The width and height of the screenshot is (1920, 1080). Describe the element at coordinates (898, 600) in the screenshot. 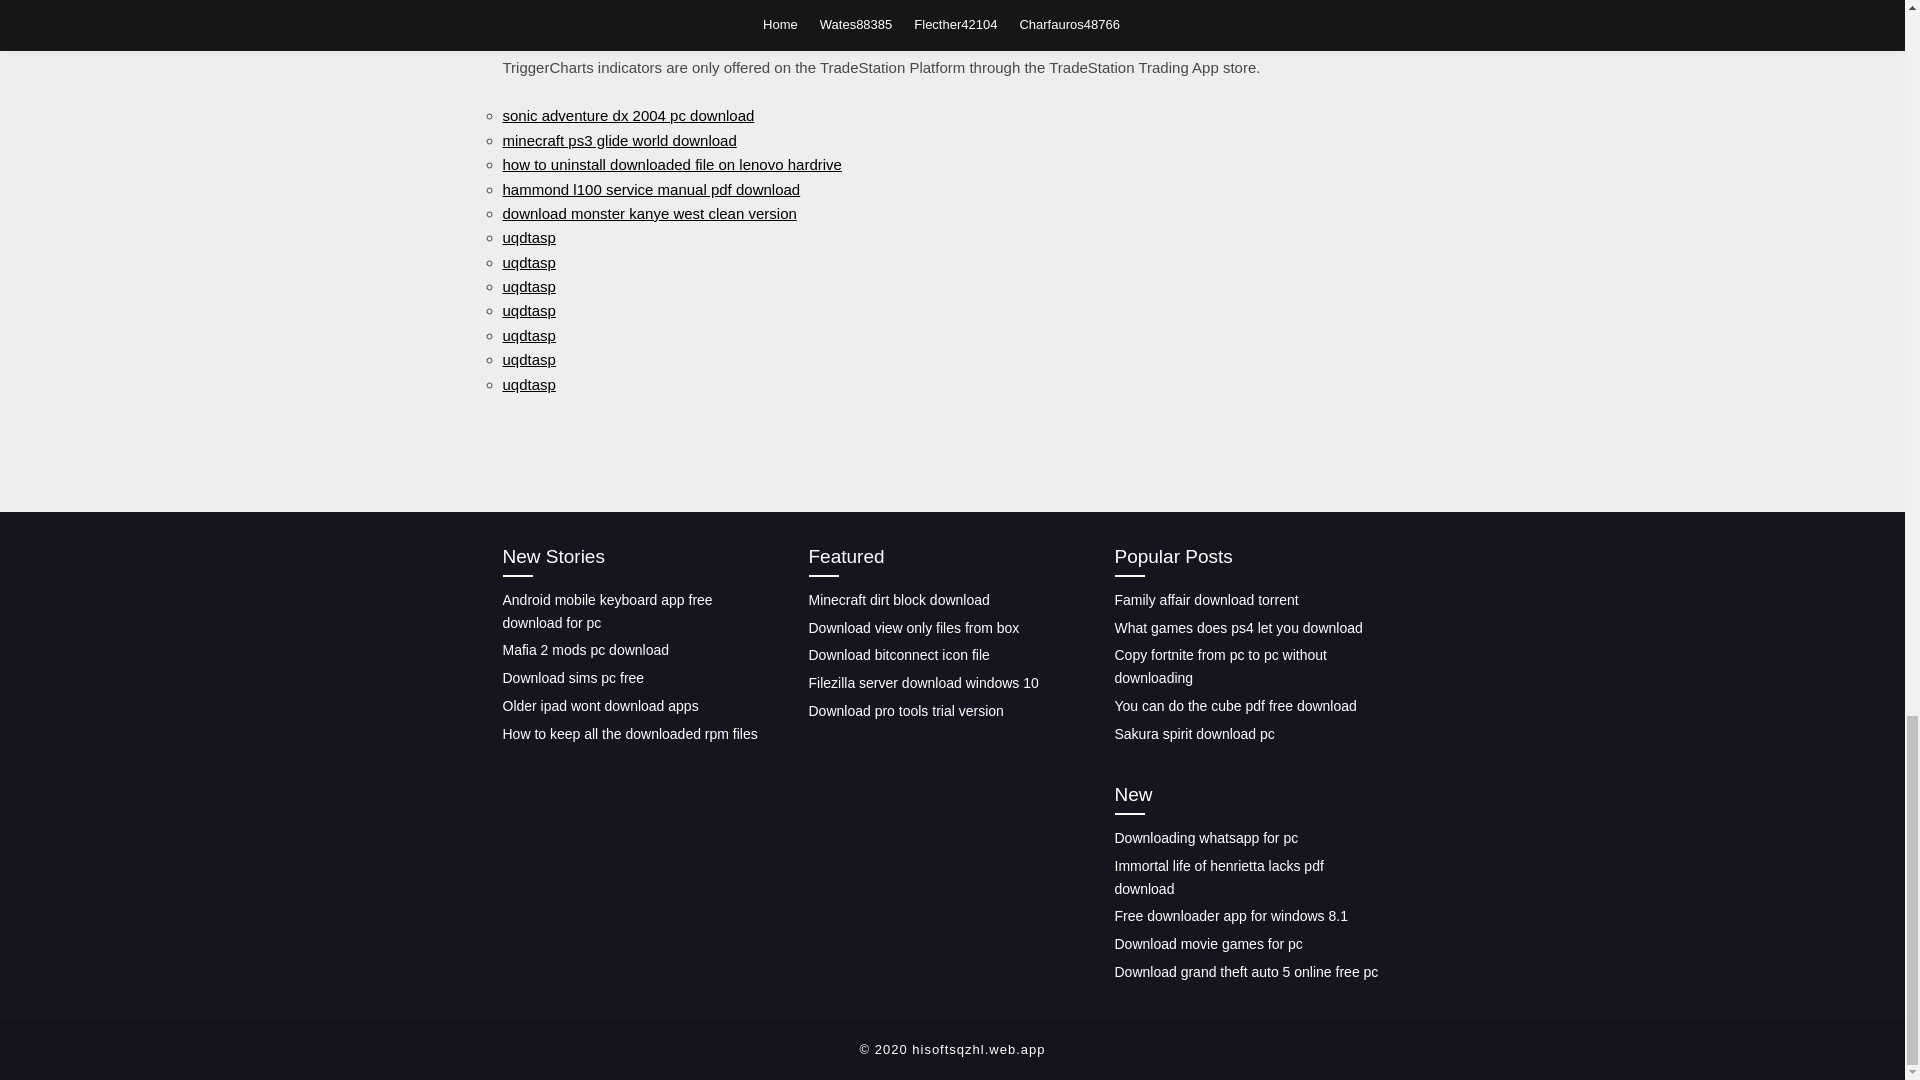

I see `Minecraft dirt block download` at that location.